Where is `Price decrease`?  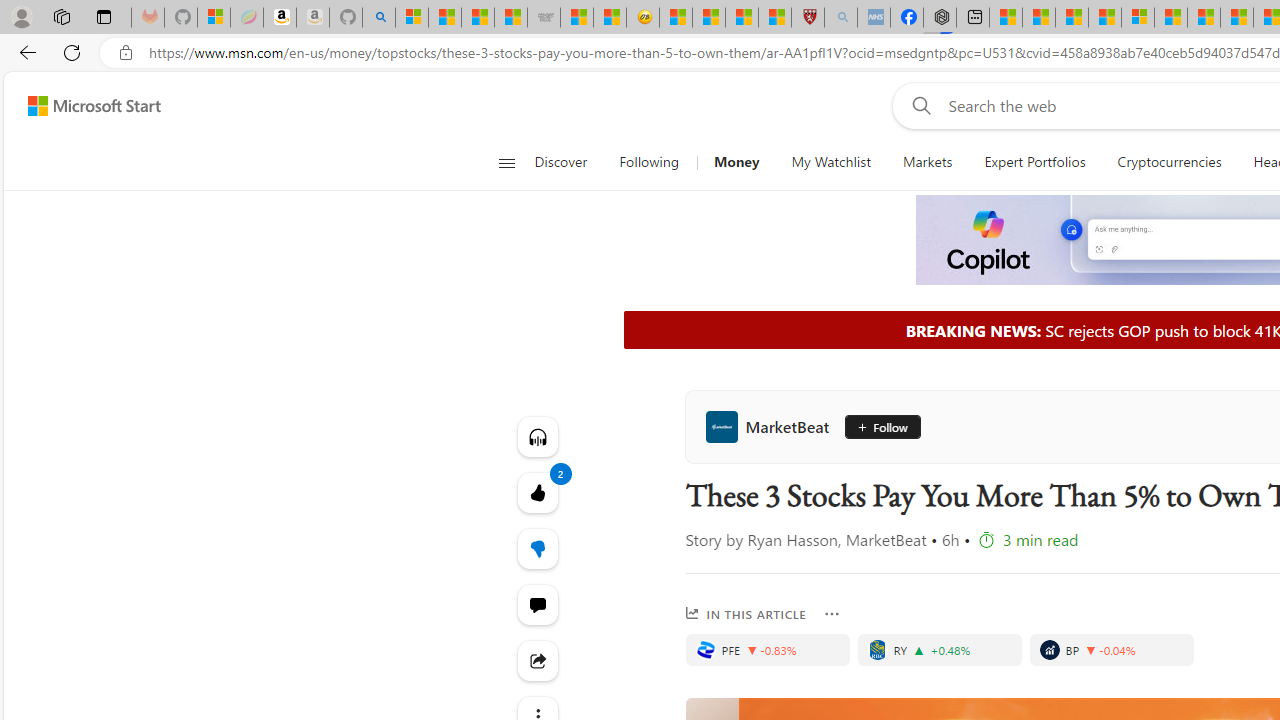
Price decrease is located at coordinates (1090, 650).